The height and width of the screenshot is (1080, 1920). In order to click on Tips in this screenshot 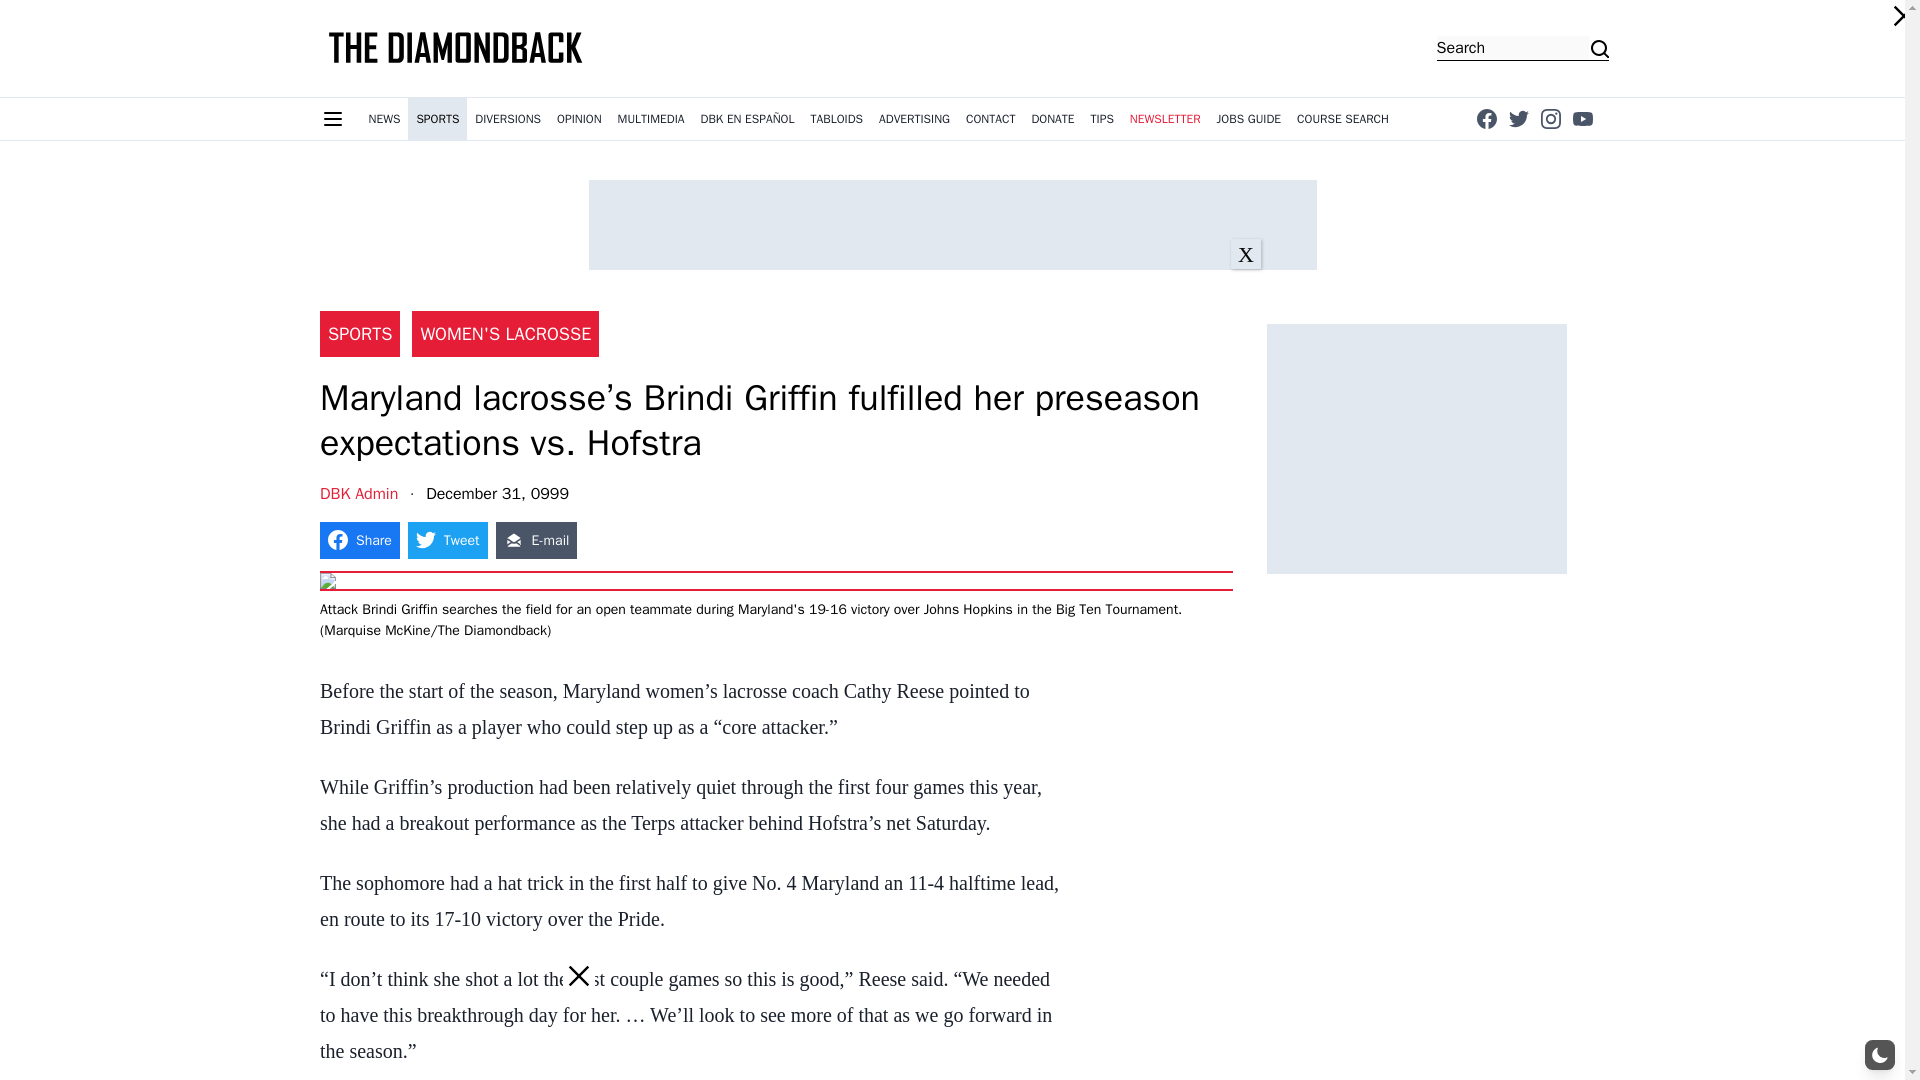, I will do `click(1102, 119)`.